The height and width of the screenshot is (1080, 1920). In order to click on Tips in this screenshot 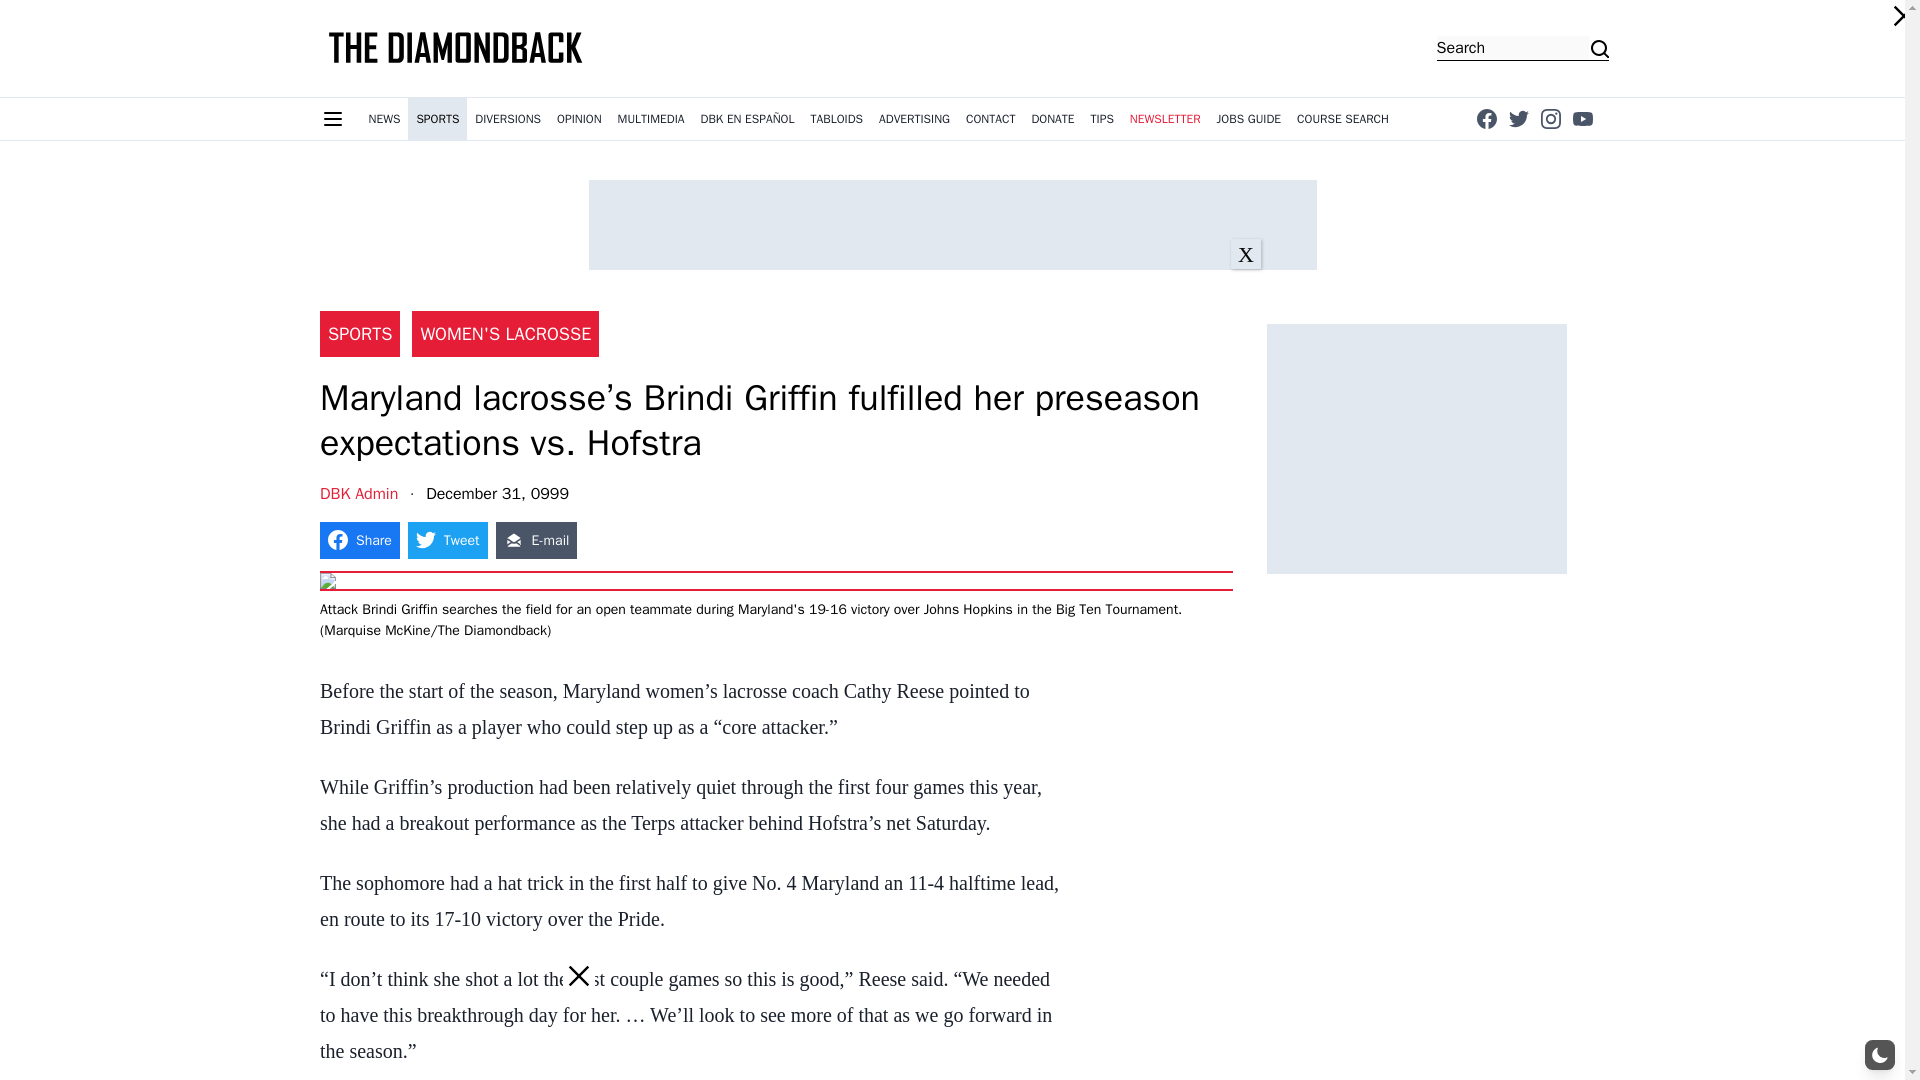, I will do `click(1102, 119)`.